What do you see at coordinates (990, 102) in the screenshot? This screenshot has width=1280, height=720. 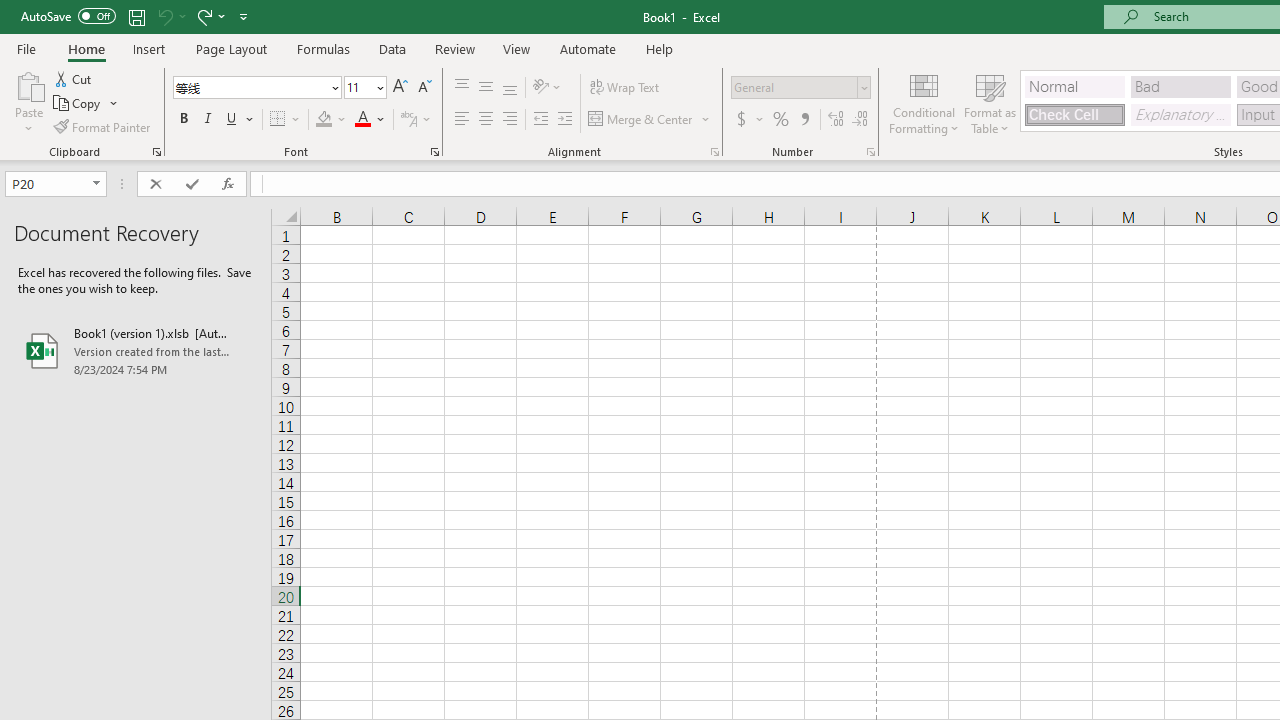 I see `Format as Table` at bounding box center [990, 102].